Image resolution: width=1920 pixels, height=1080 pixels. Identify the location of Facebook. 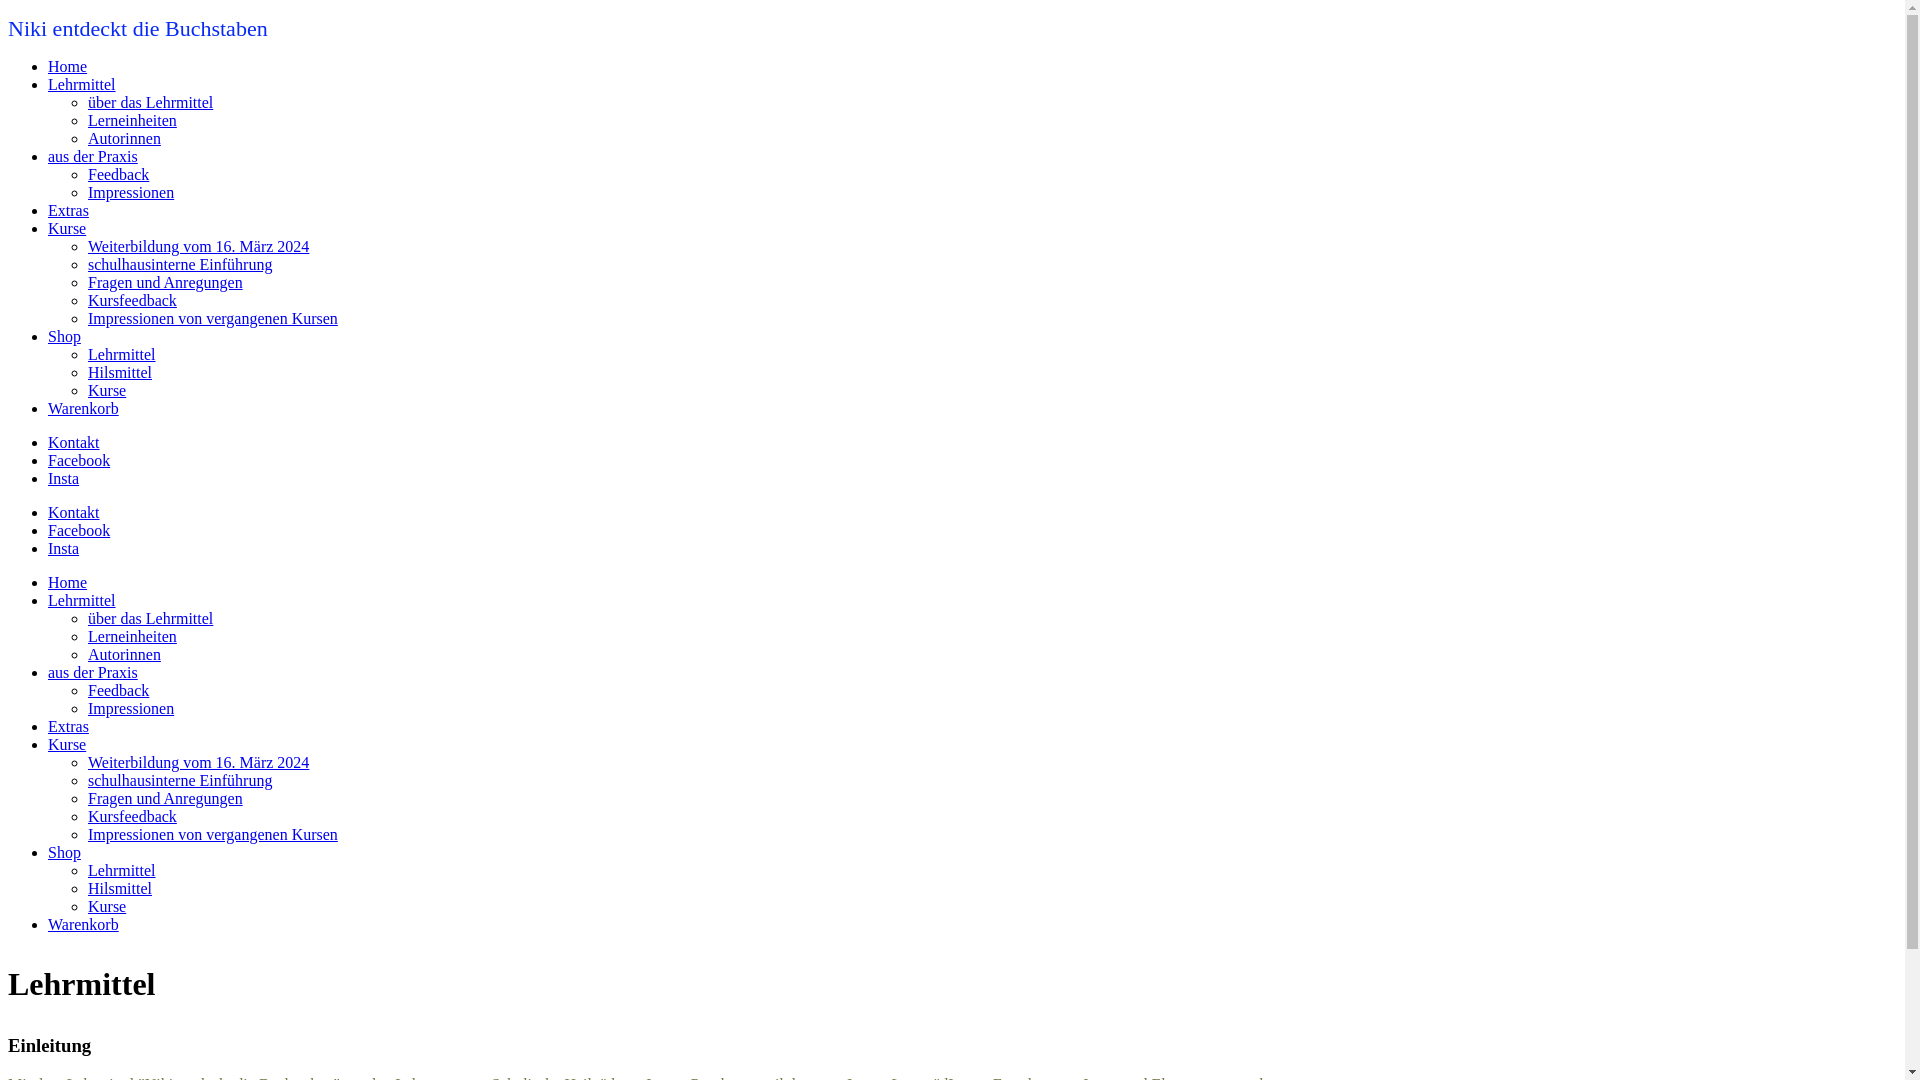
(79, 530).